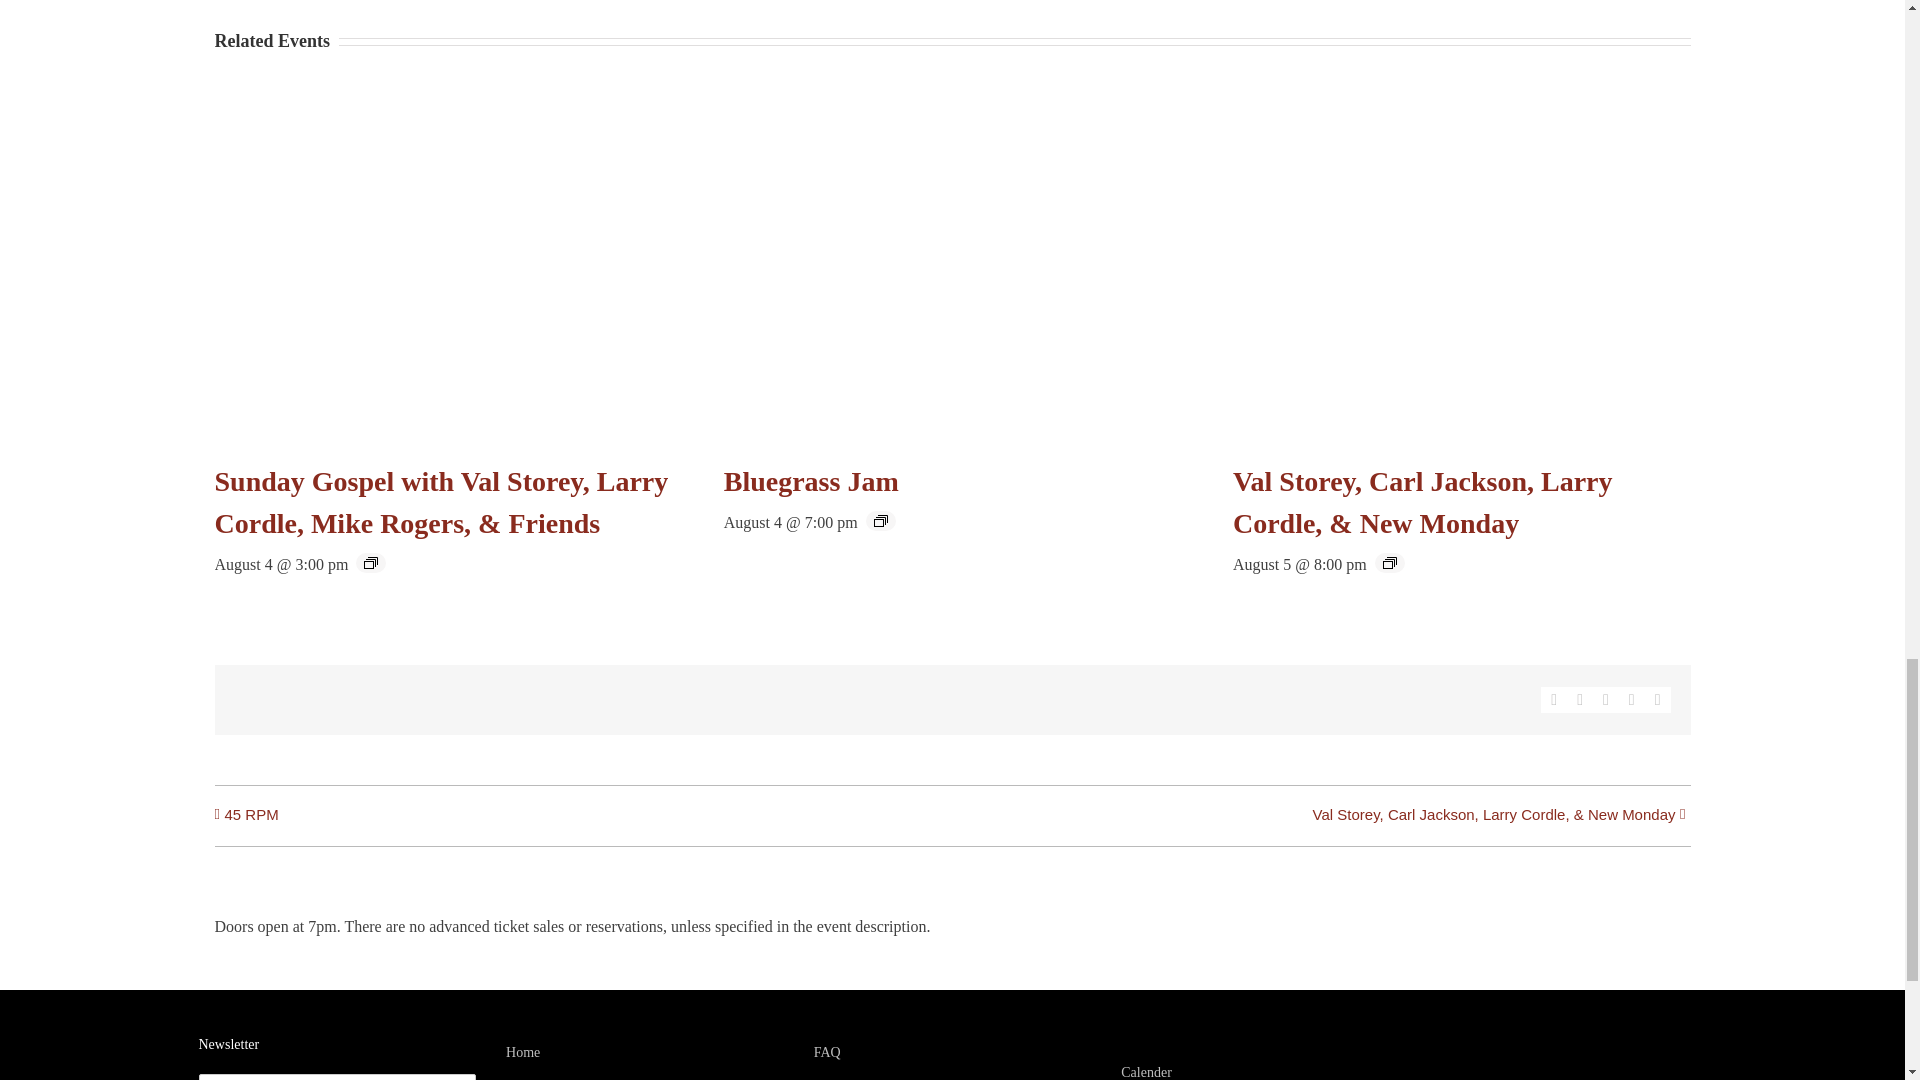 Image resolution: width=1920 pixels, height=1080 pixels. I want to click on Event Series, so click(1390, 563).